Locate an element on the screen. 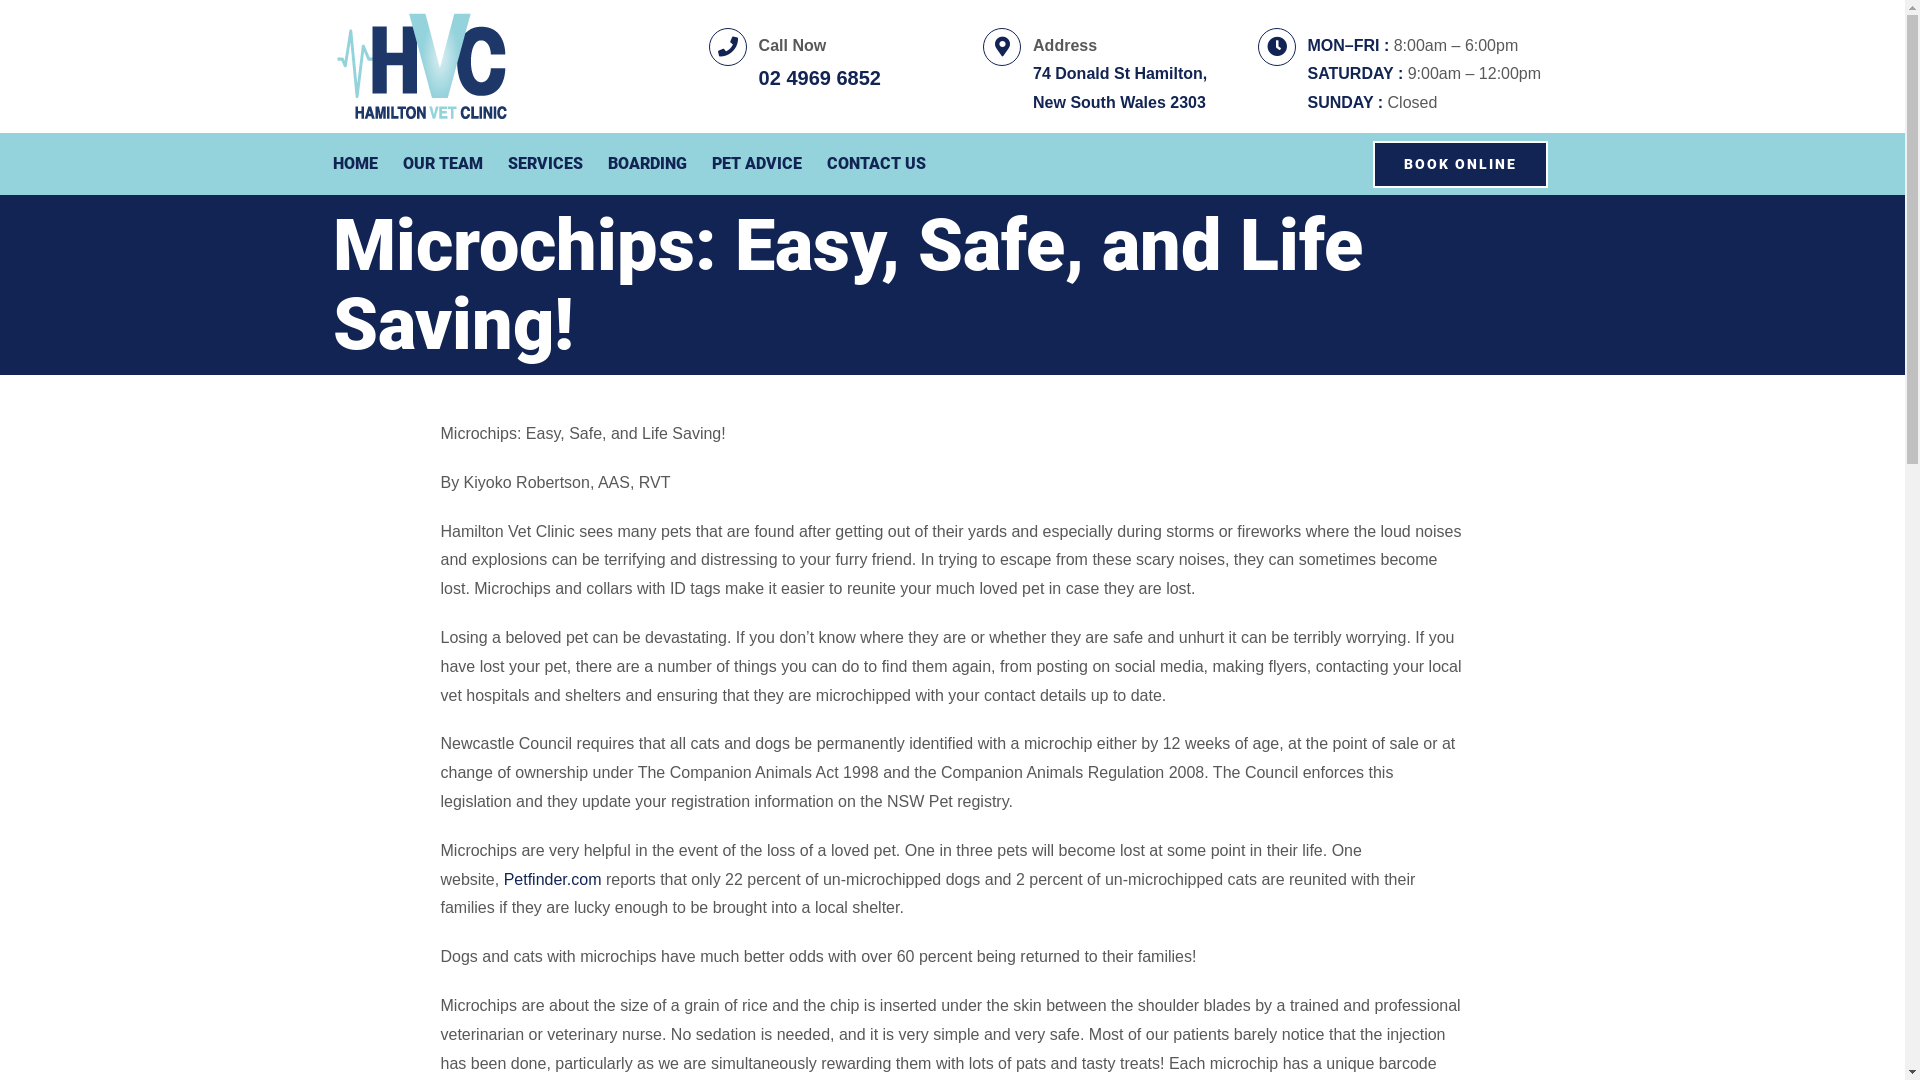 This screenshot has height=1080, width=1920. Petfinder.com is located at coordinates (553, 880).